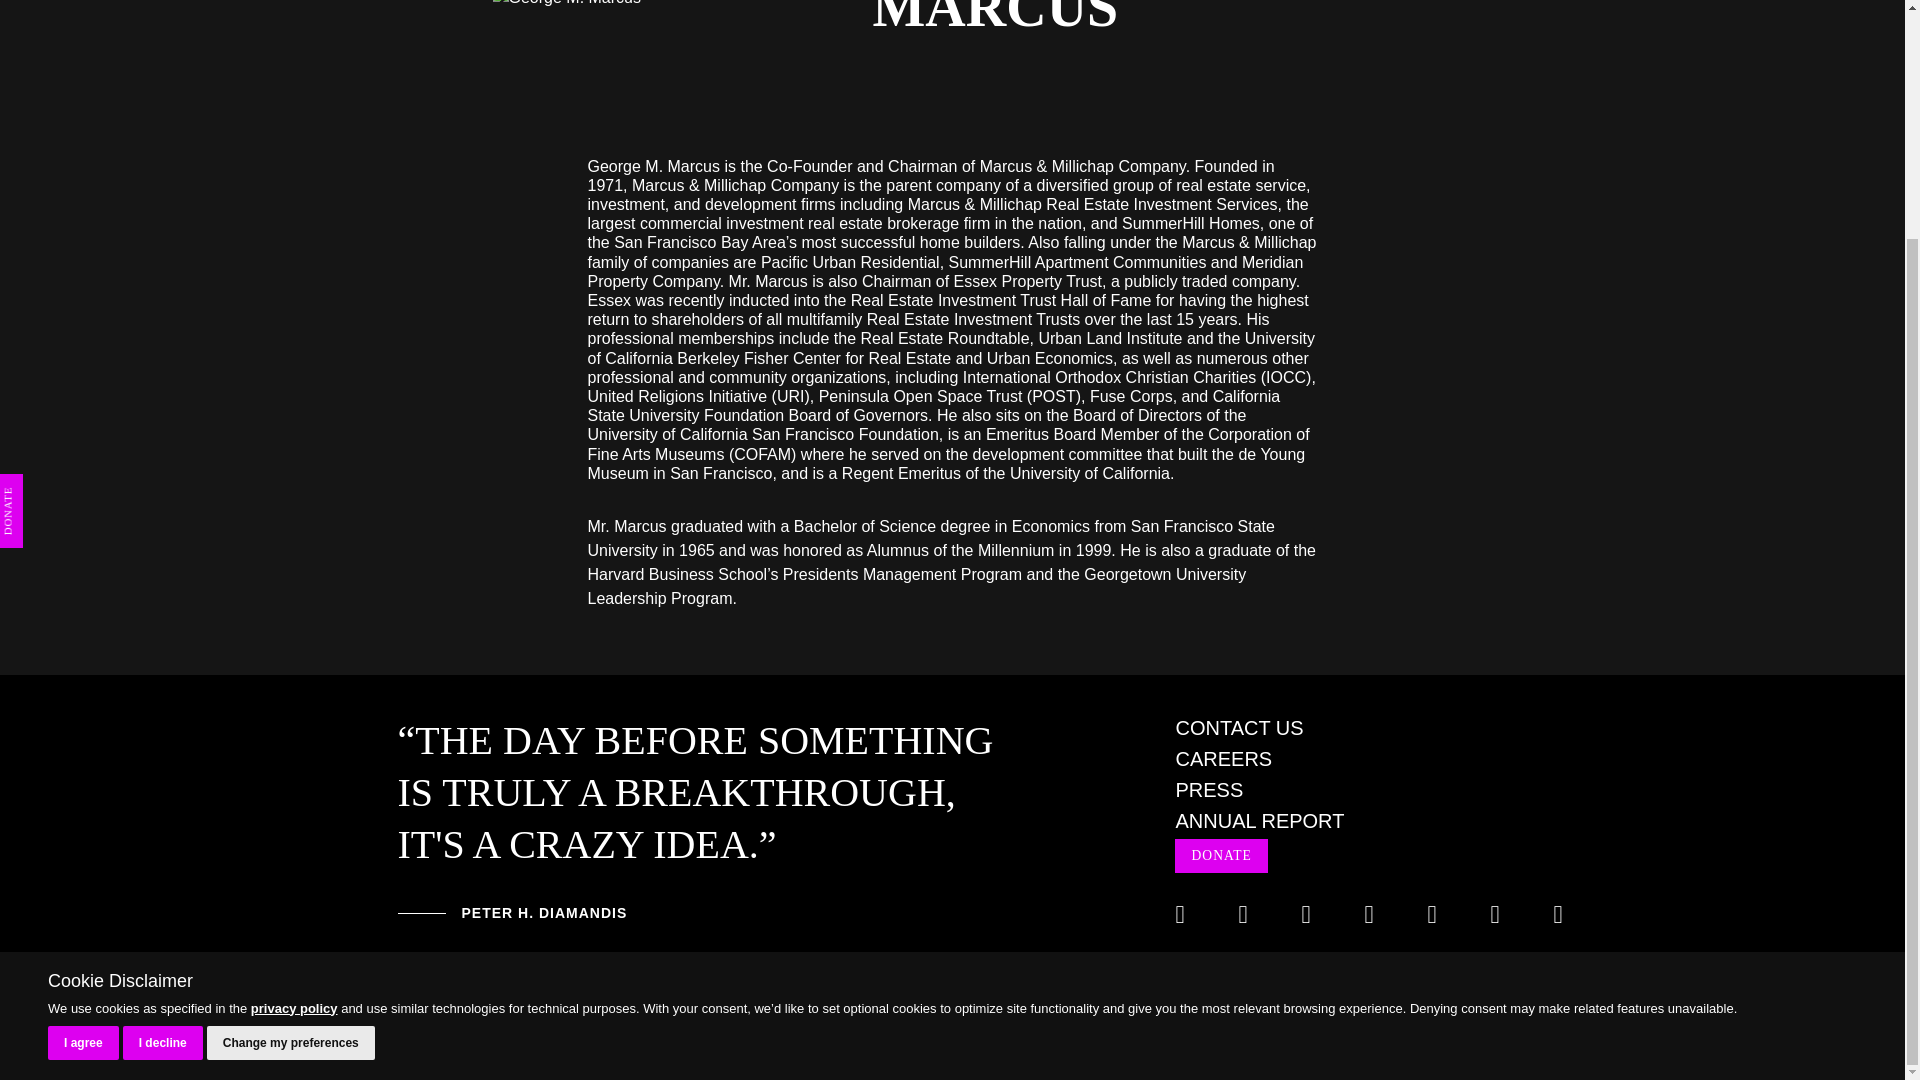 The height and width of the screenshot is (1080, 1920). What do you see at coordinates (1188, 914) in the screenshot?
I see `Visit XPRIZE on Facebook` at bounding box center [1188, 914].